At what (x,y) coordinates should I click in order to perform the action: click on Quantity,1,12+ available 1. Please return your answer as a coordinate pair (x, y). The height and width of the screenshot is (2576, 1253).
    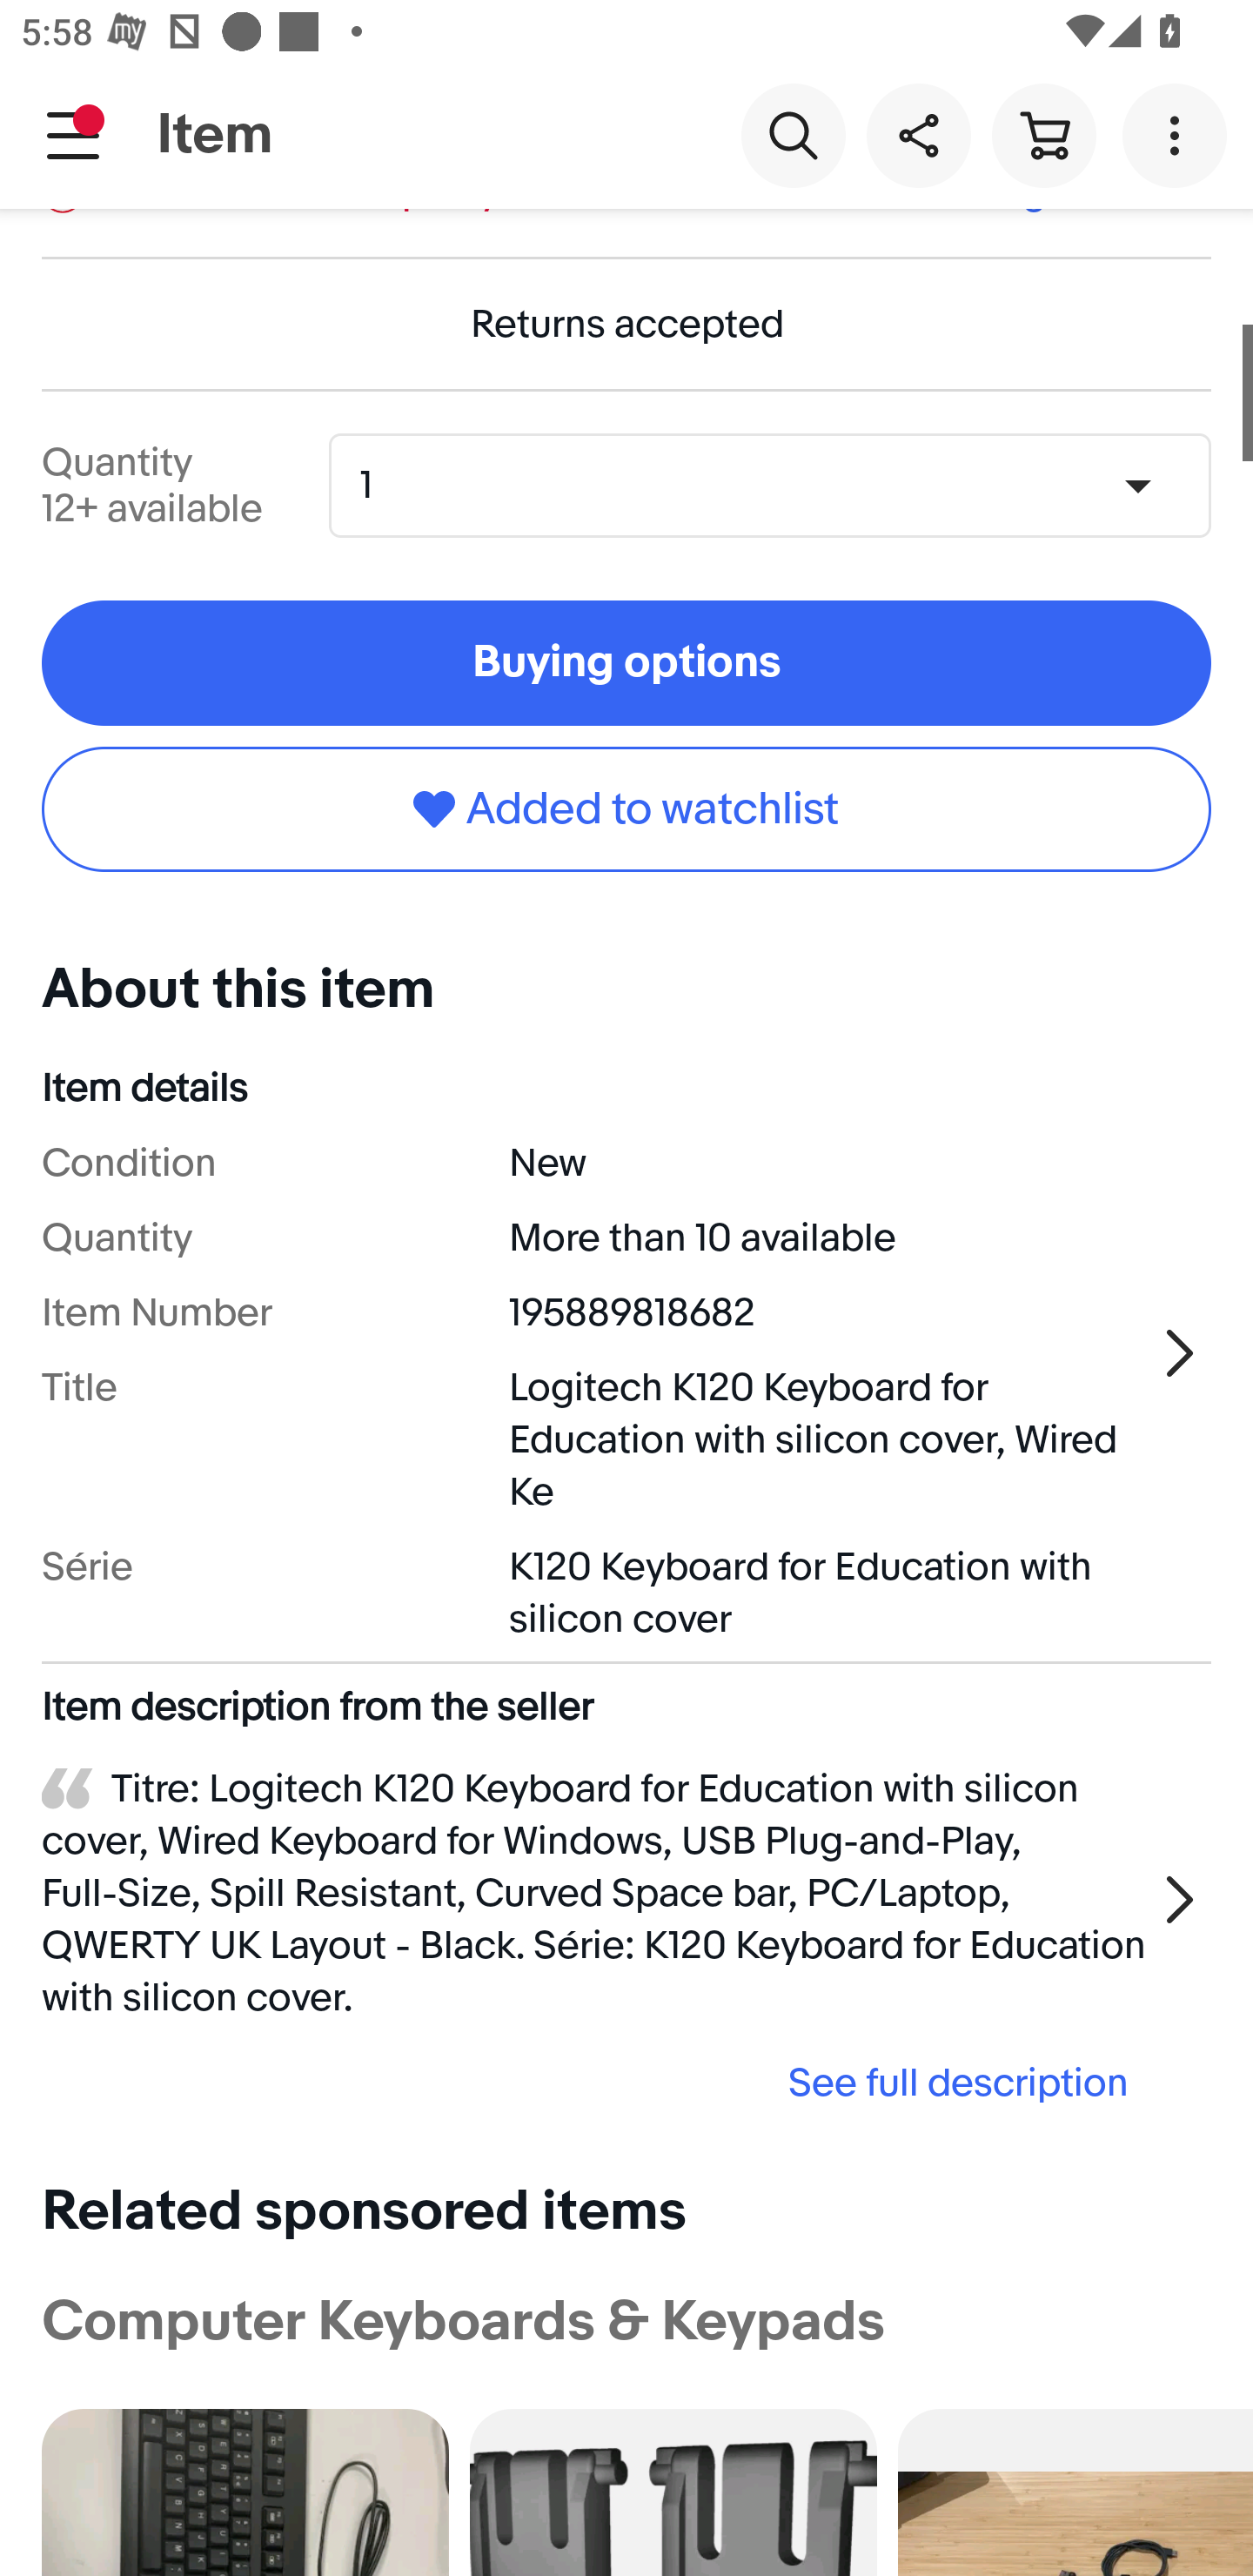
    Looking at the image, I should click on (780, 485).